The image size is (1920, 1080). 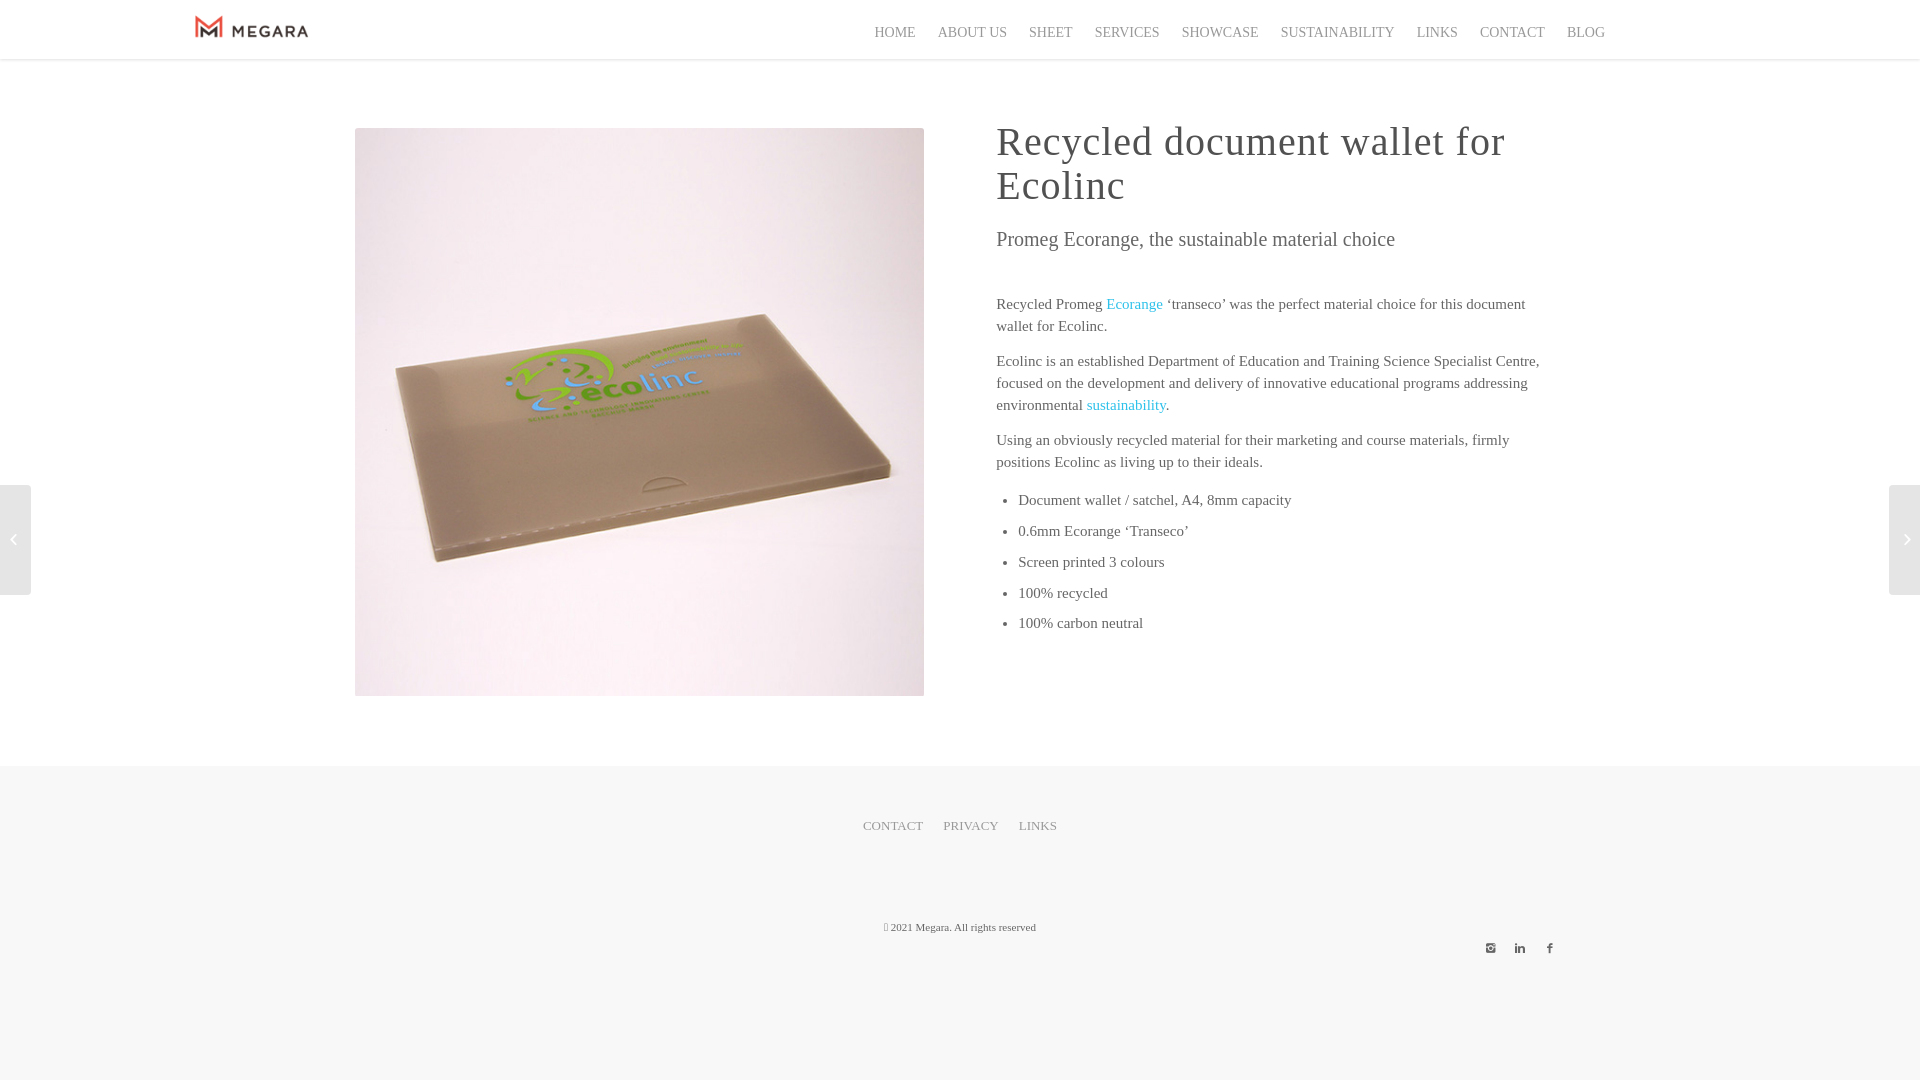 I want to click on CONTACT, so click(x=893, y=826).